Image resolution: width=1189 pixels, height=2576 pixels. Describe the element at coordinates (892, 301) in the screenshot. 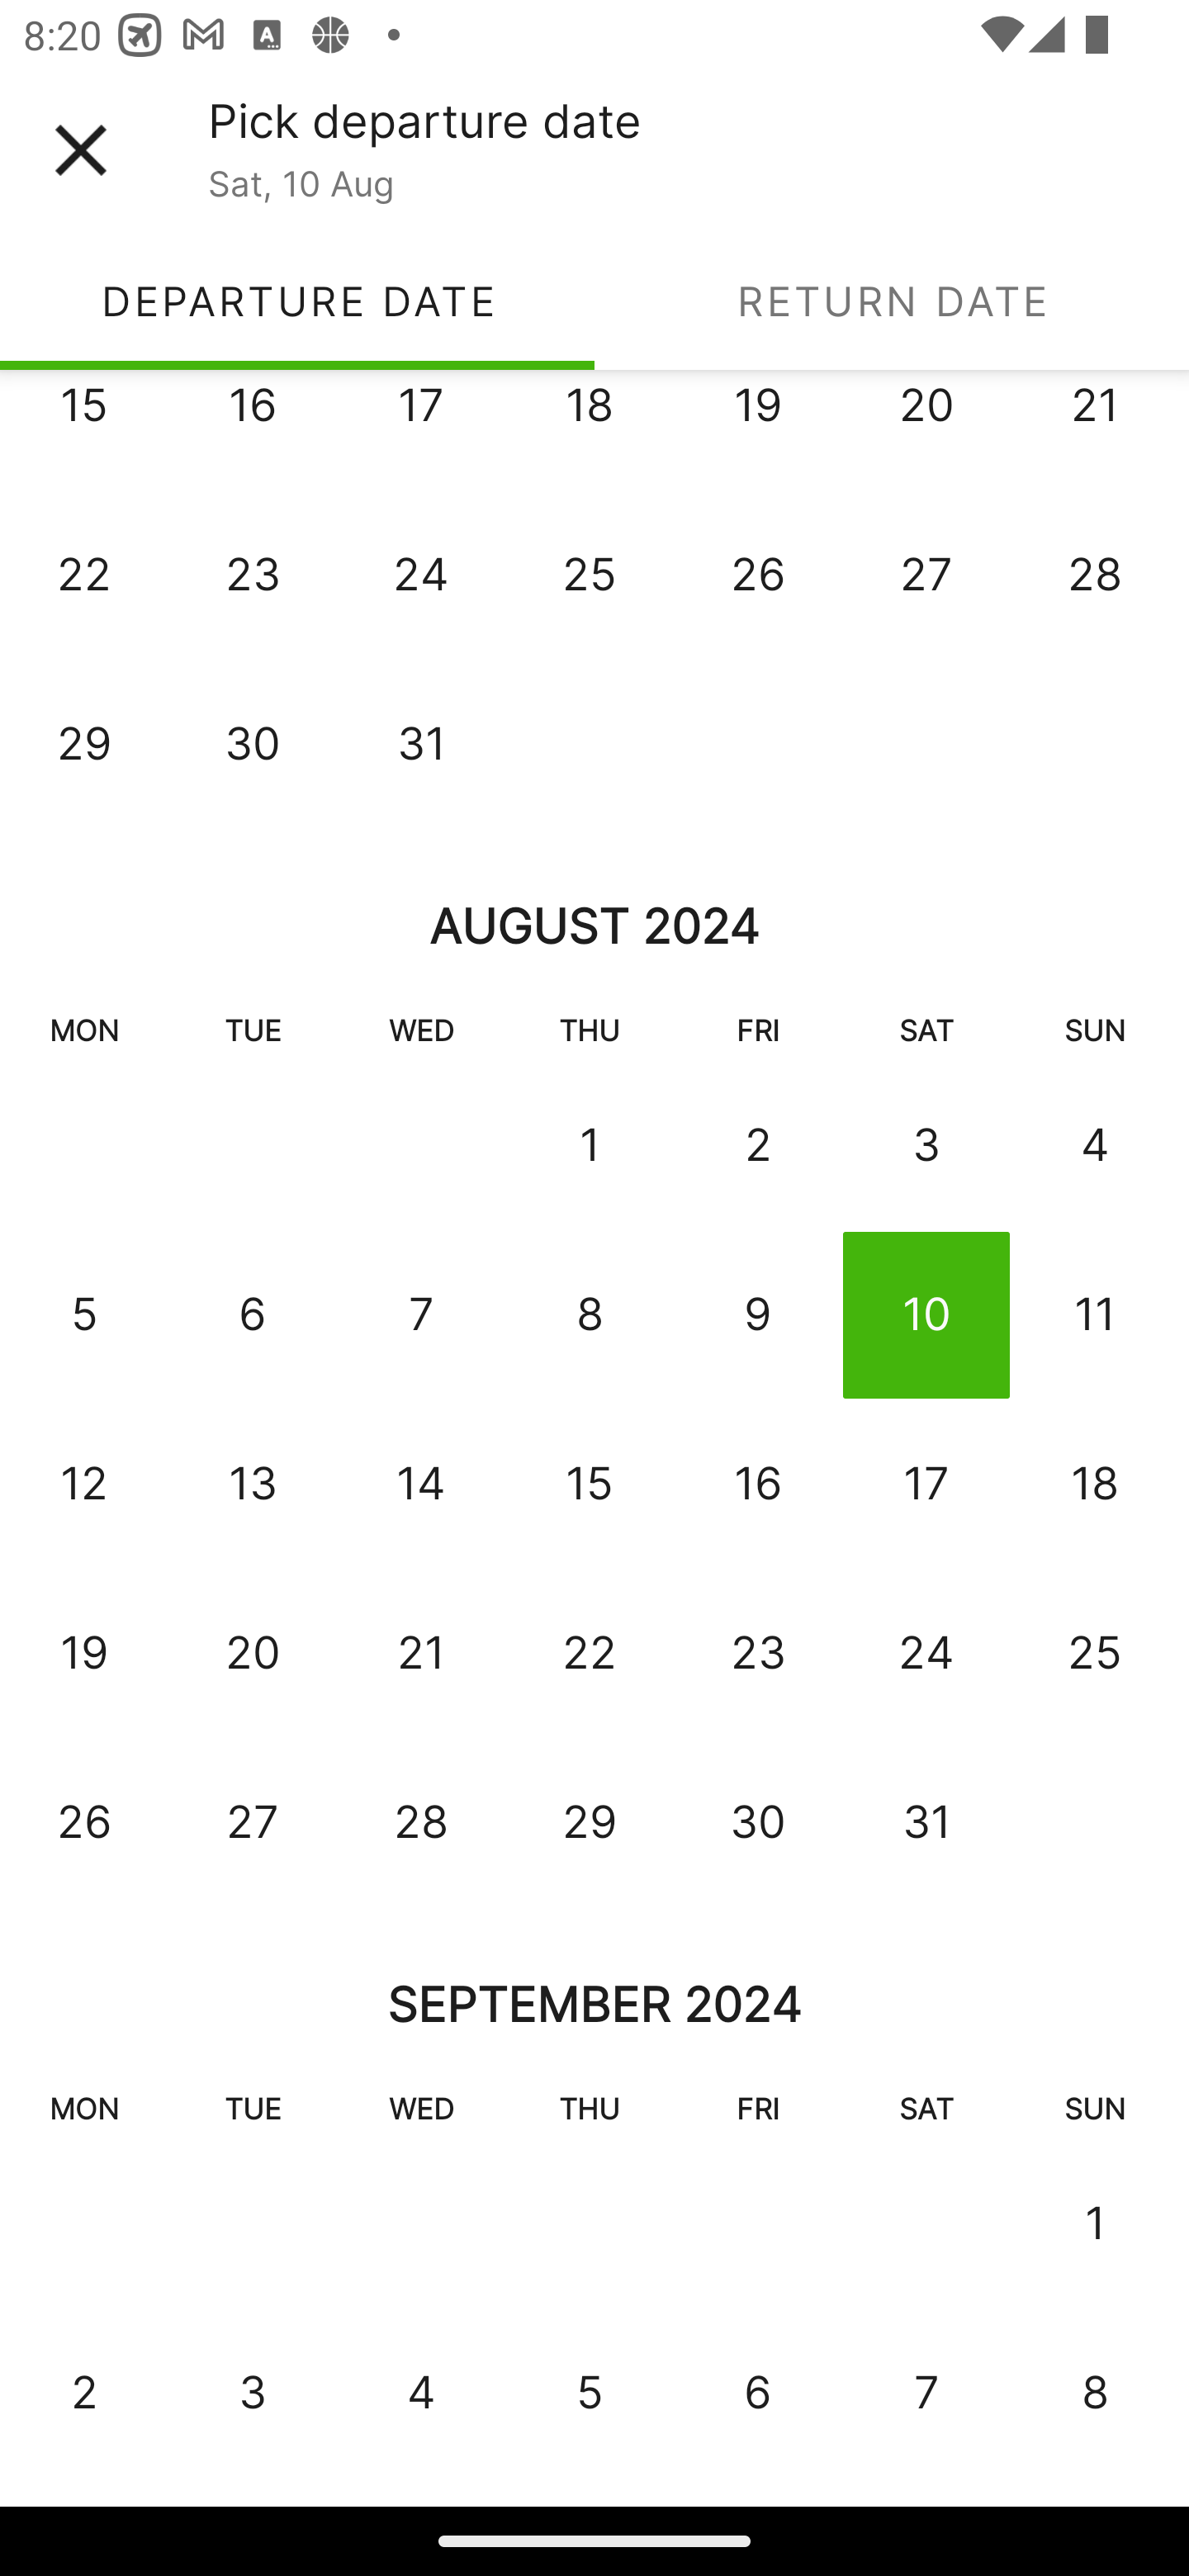

I see `Return Date RETURN DATE` at that location.